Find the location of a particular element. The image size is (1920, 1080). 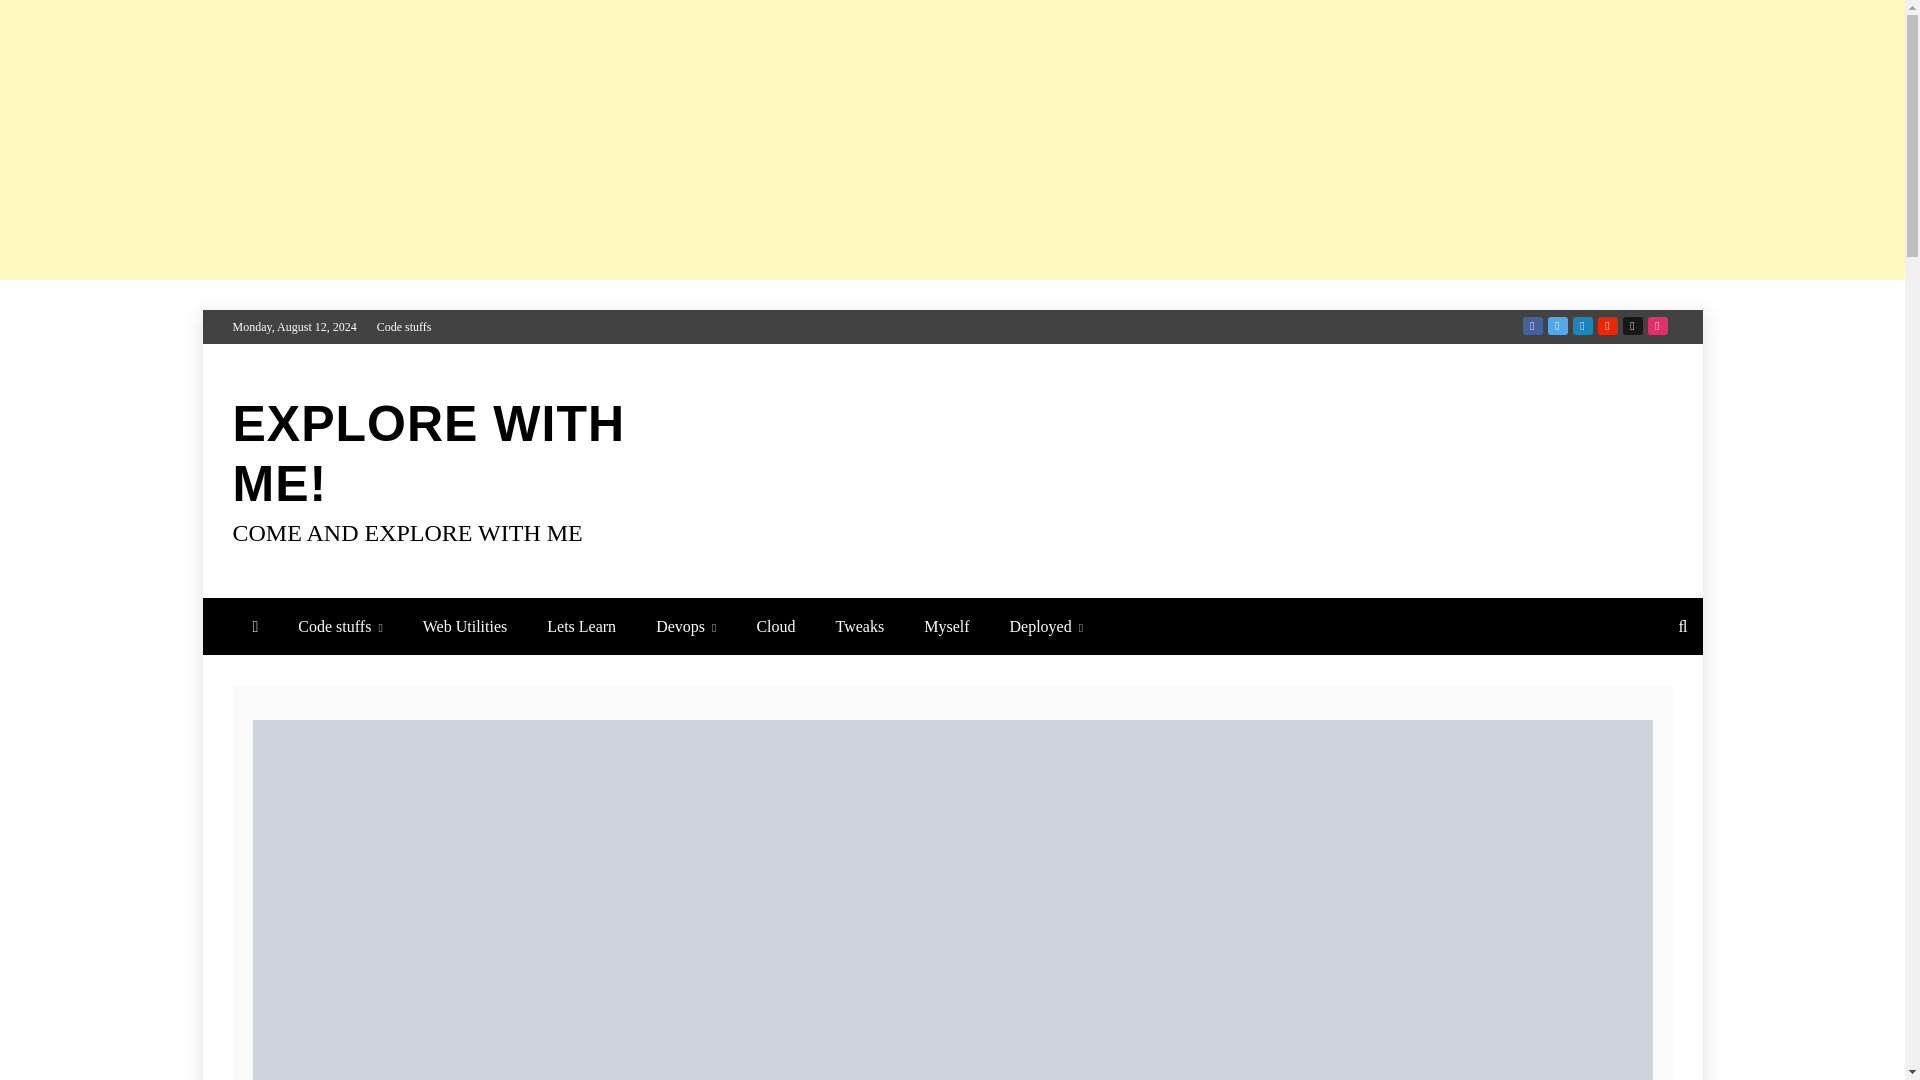

Deployed is located at coordinates (1047, 626).